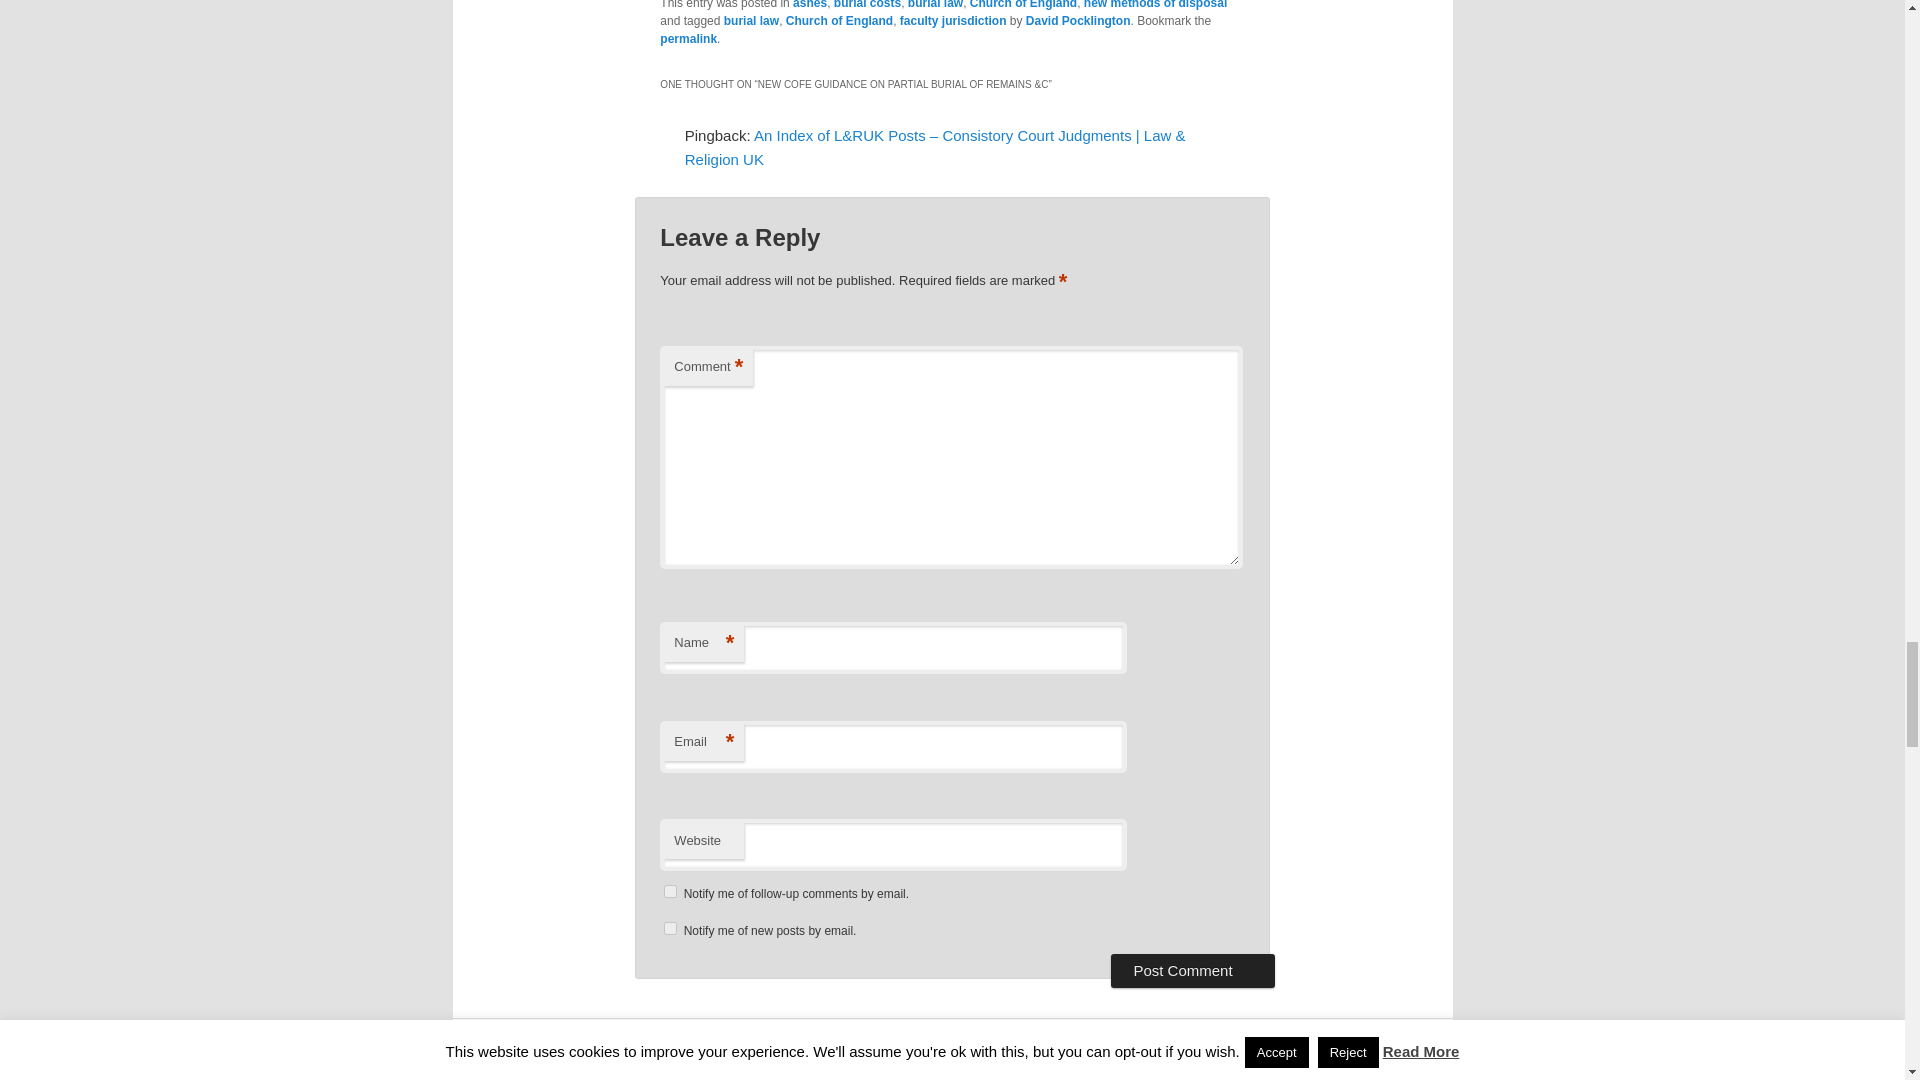  Describe the element at coordinates (670, 890) in the screenshot. I see `subscribe` at that location.